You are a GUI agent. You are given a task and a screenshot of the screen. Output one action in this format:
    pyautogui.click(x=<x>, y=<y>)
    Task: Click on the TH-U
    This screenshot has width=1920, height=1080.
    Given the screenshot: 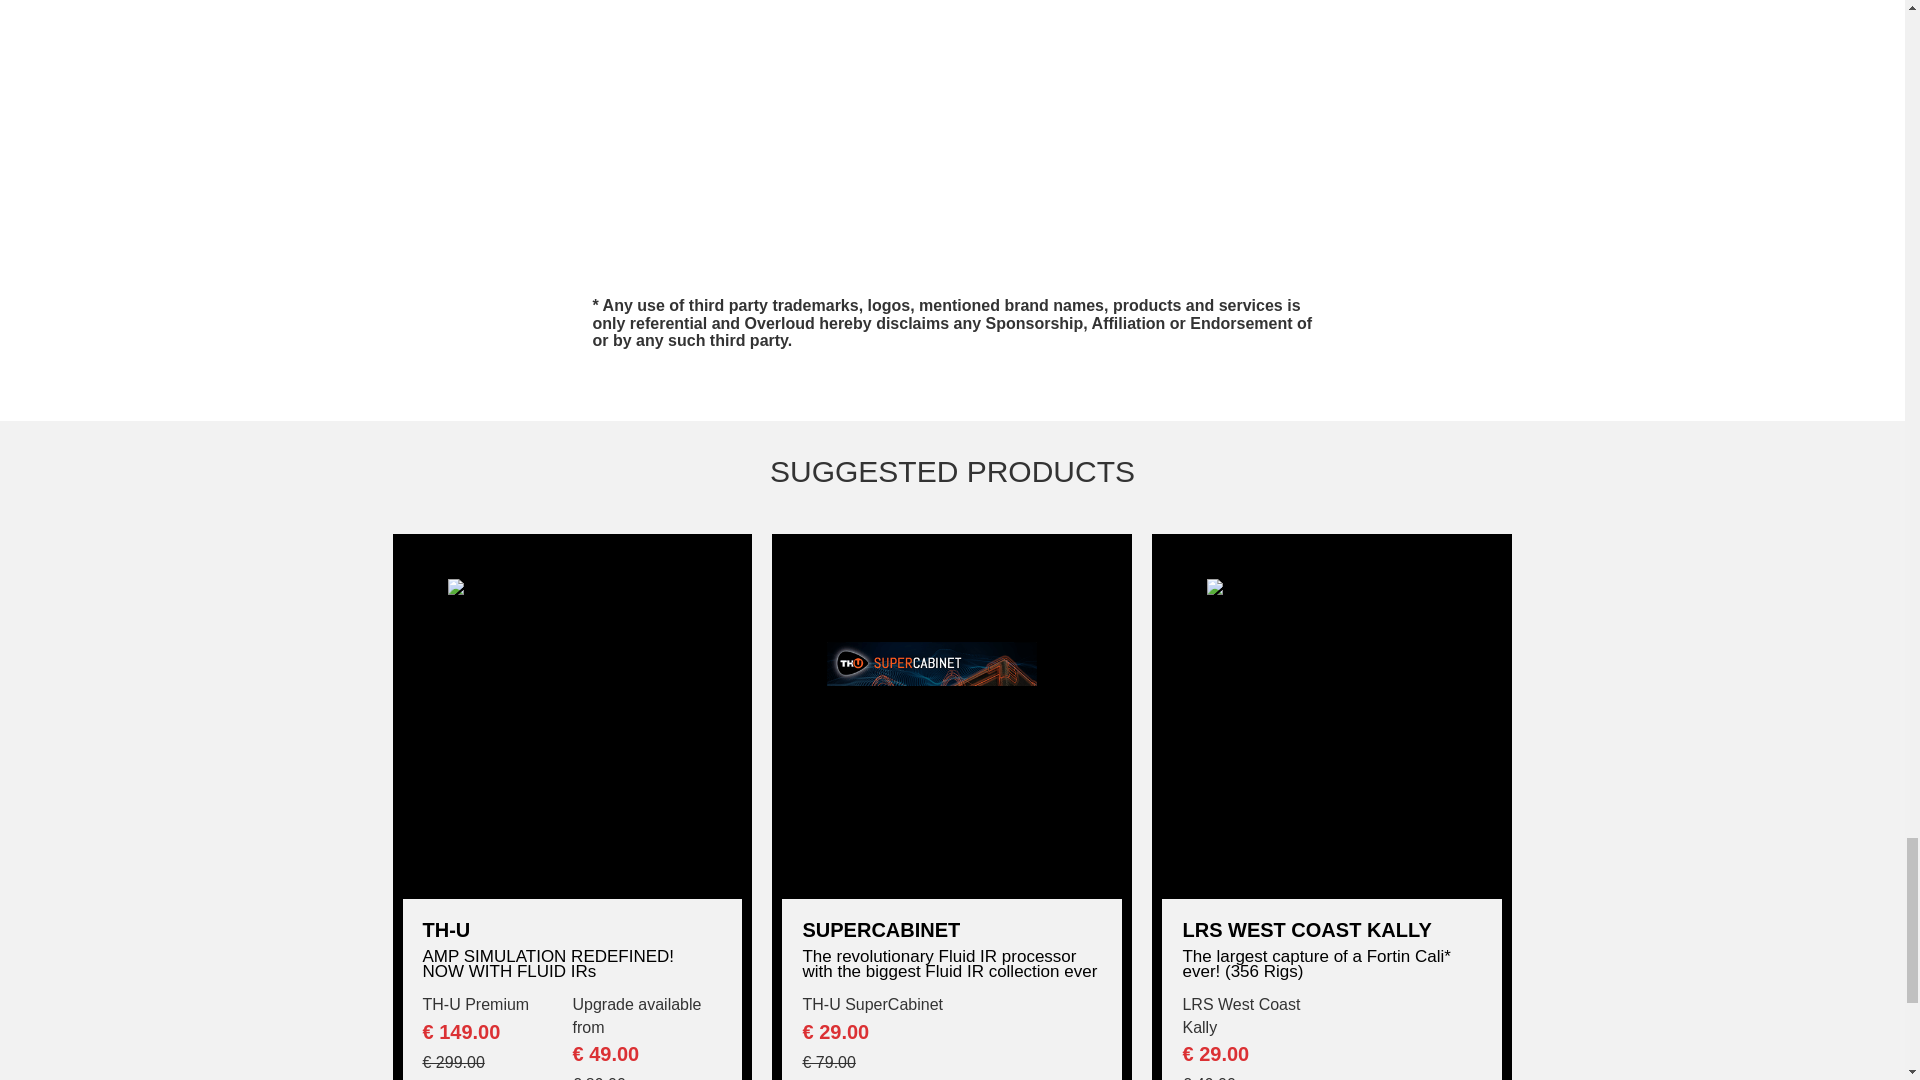 What is the action you would take?
    pyautogui.click(x=572, y=930)
    